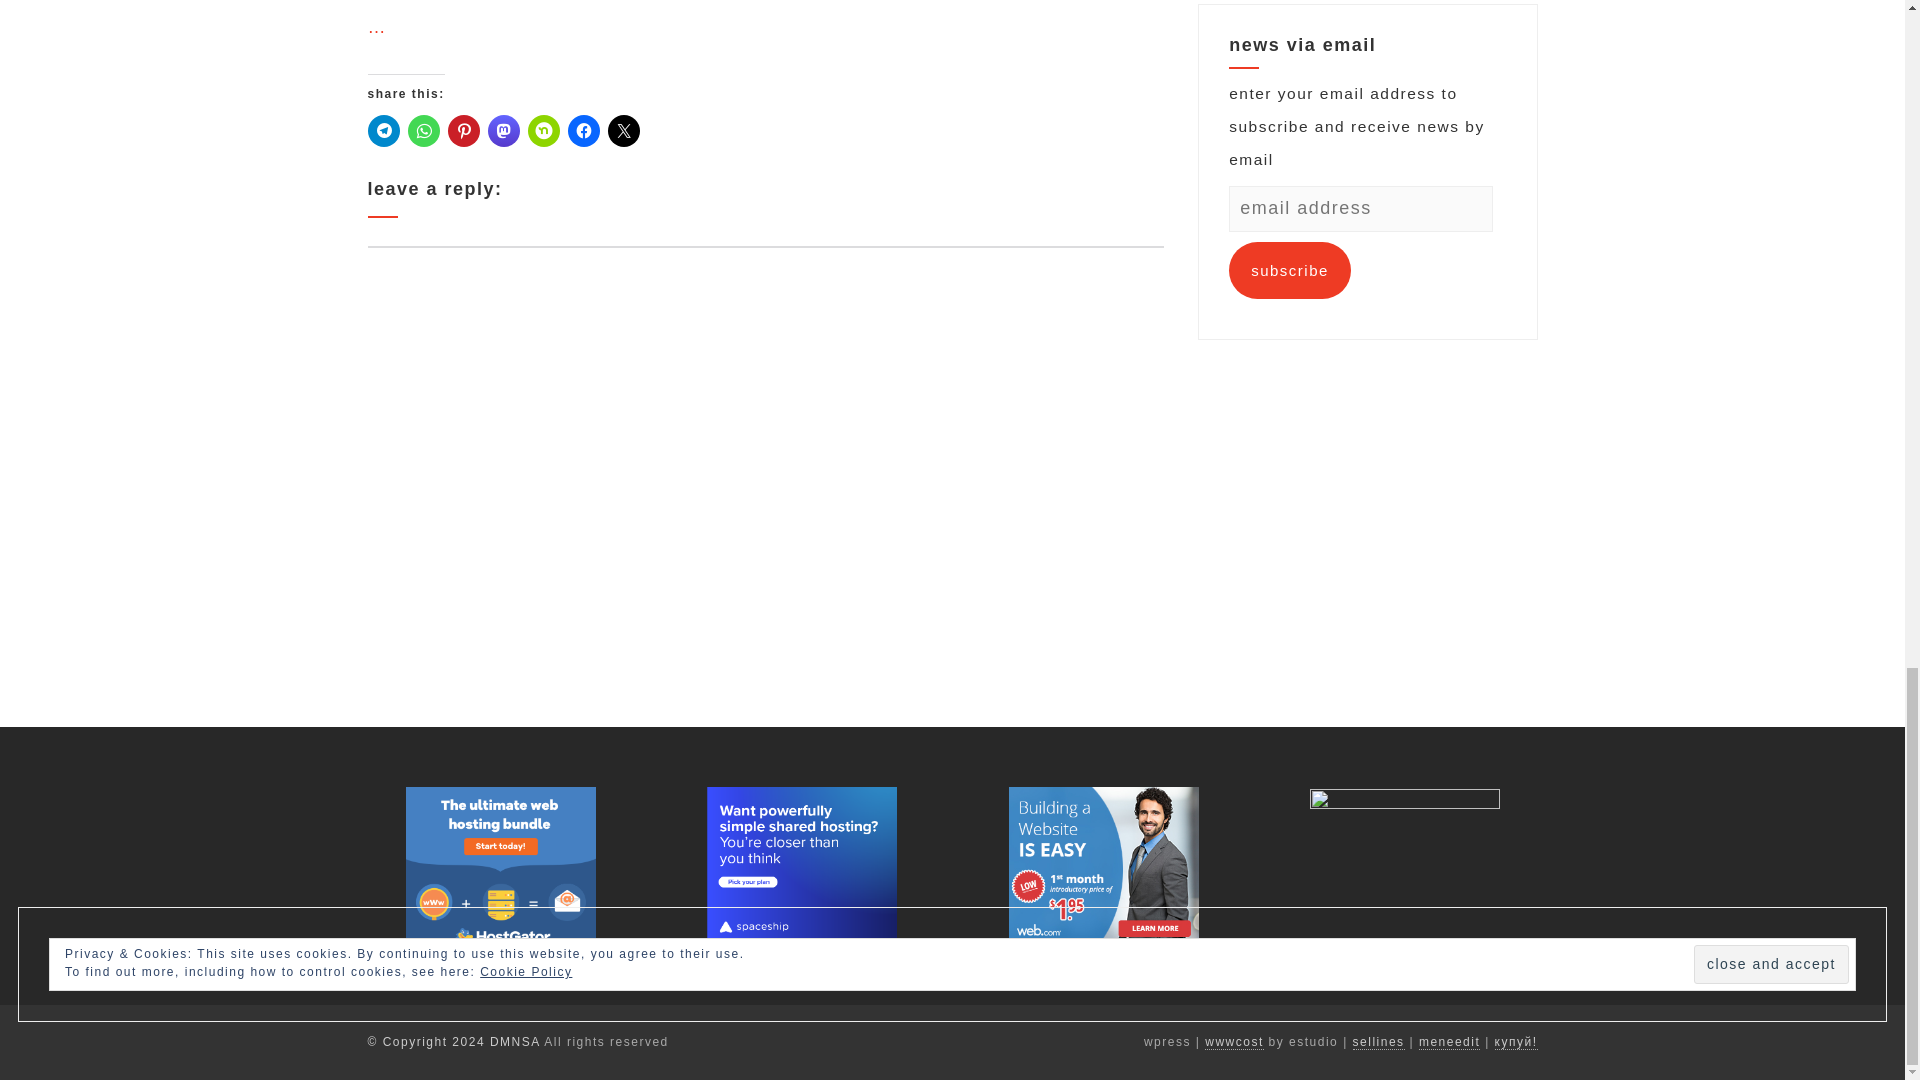 The height and width of the screenshot is (1080, 1920). What do you see at coordinates (1290, 270) in the screenshot?
I see `subscribe` at bounding box center [1290, 270].